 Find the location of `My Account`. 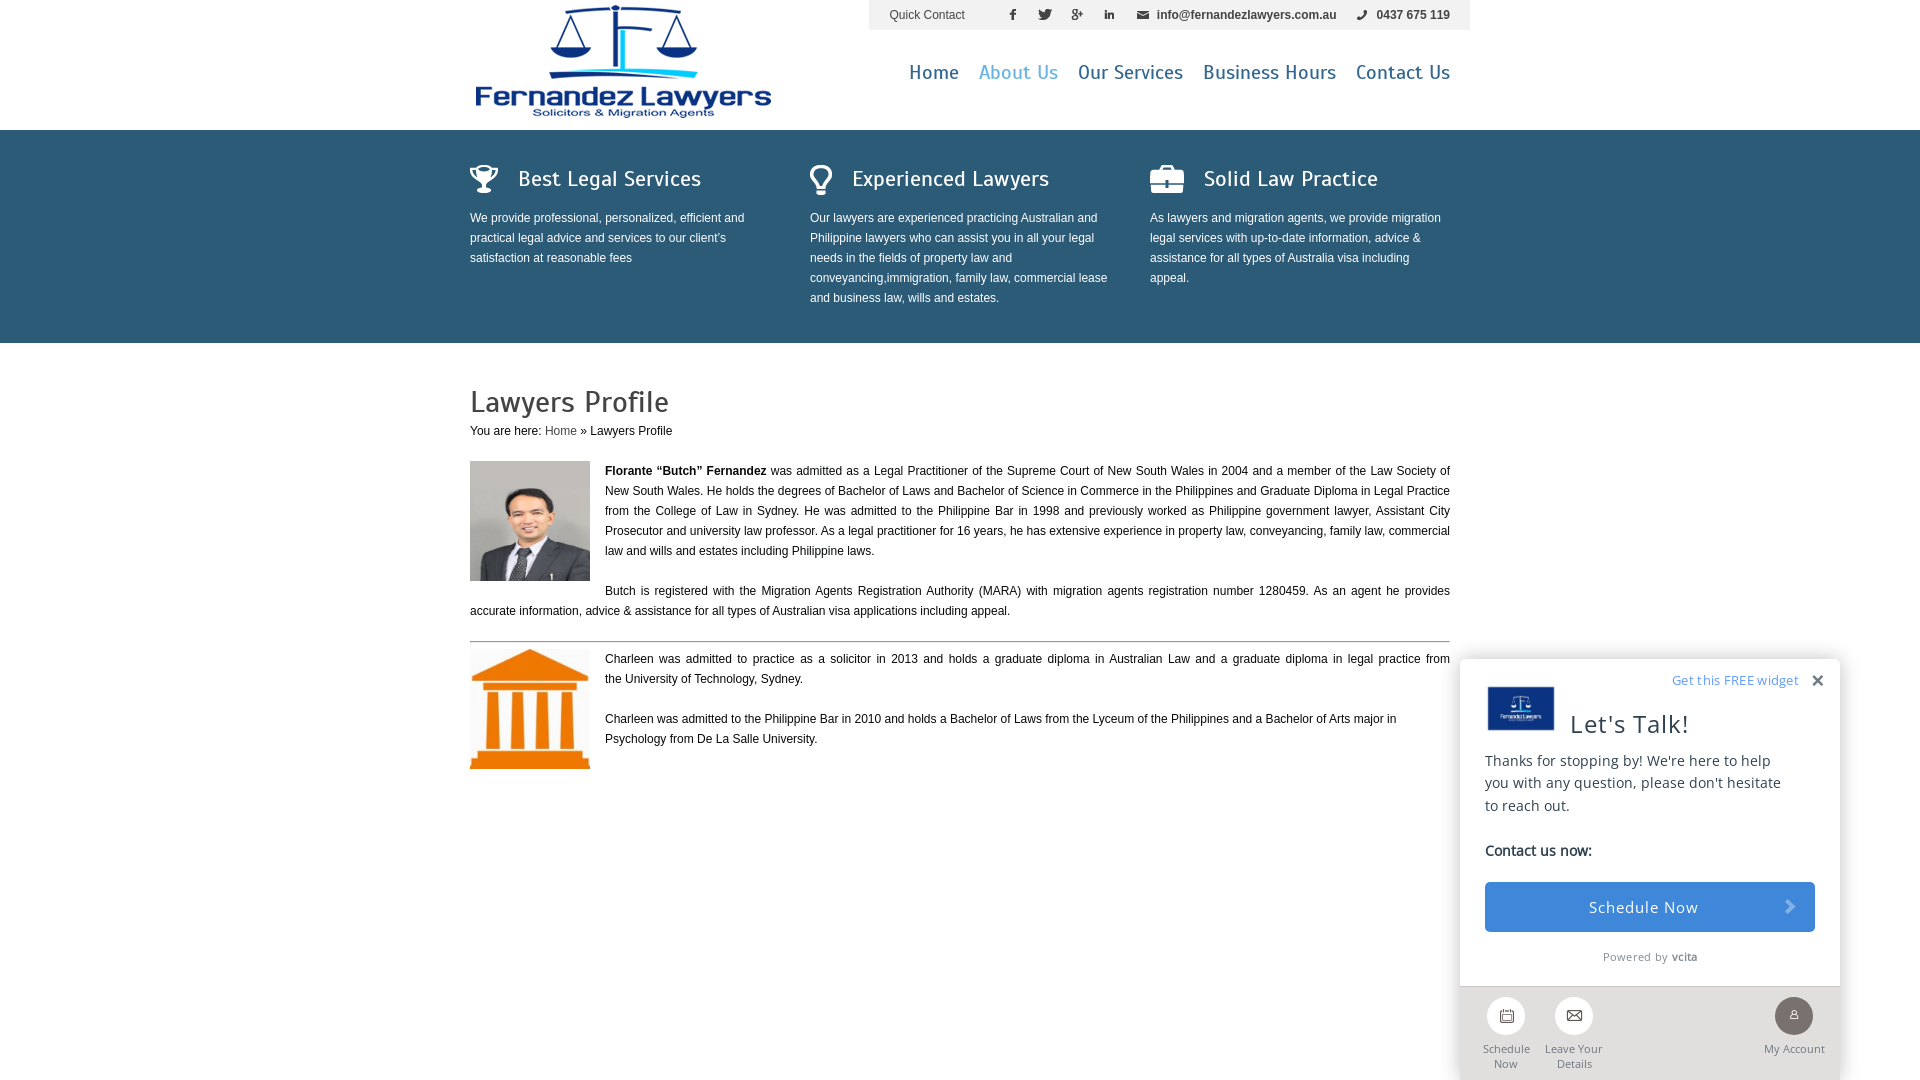

My Account is located at coordinates (1794, 1022).